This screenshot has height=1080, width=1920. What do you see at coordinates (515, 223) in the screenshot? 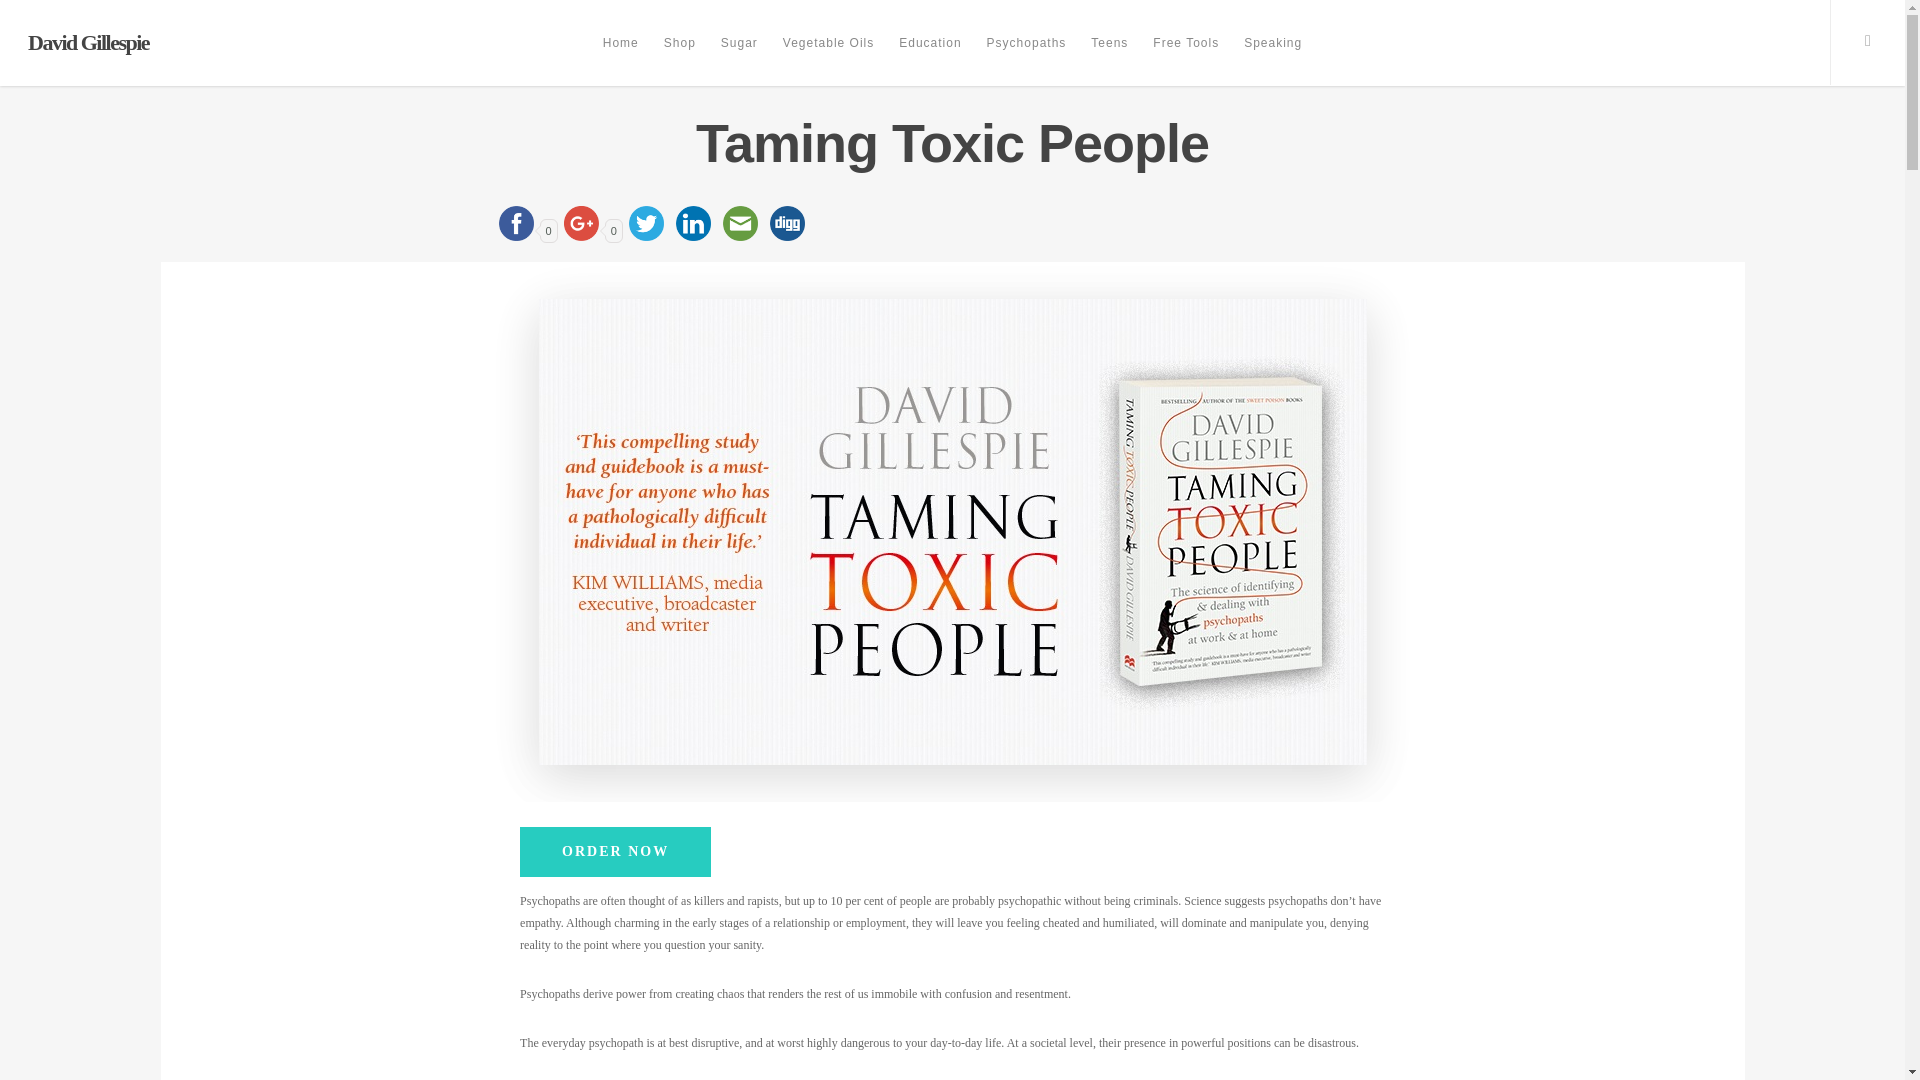
I see `Facebook` at bounding box center [515, 223].